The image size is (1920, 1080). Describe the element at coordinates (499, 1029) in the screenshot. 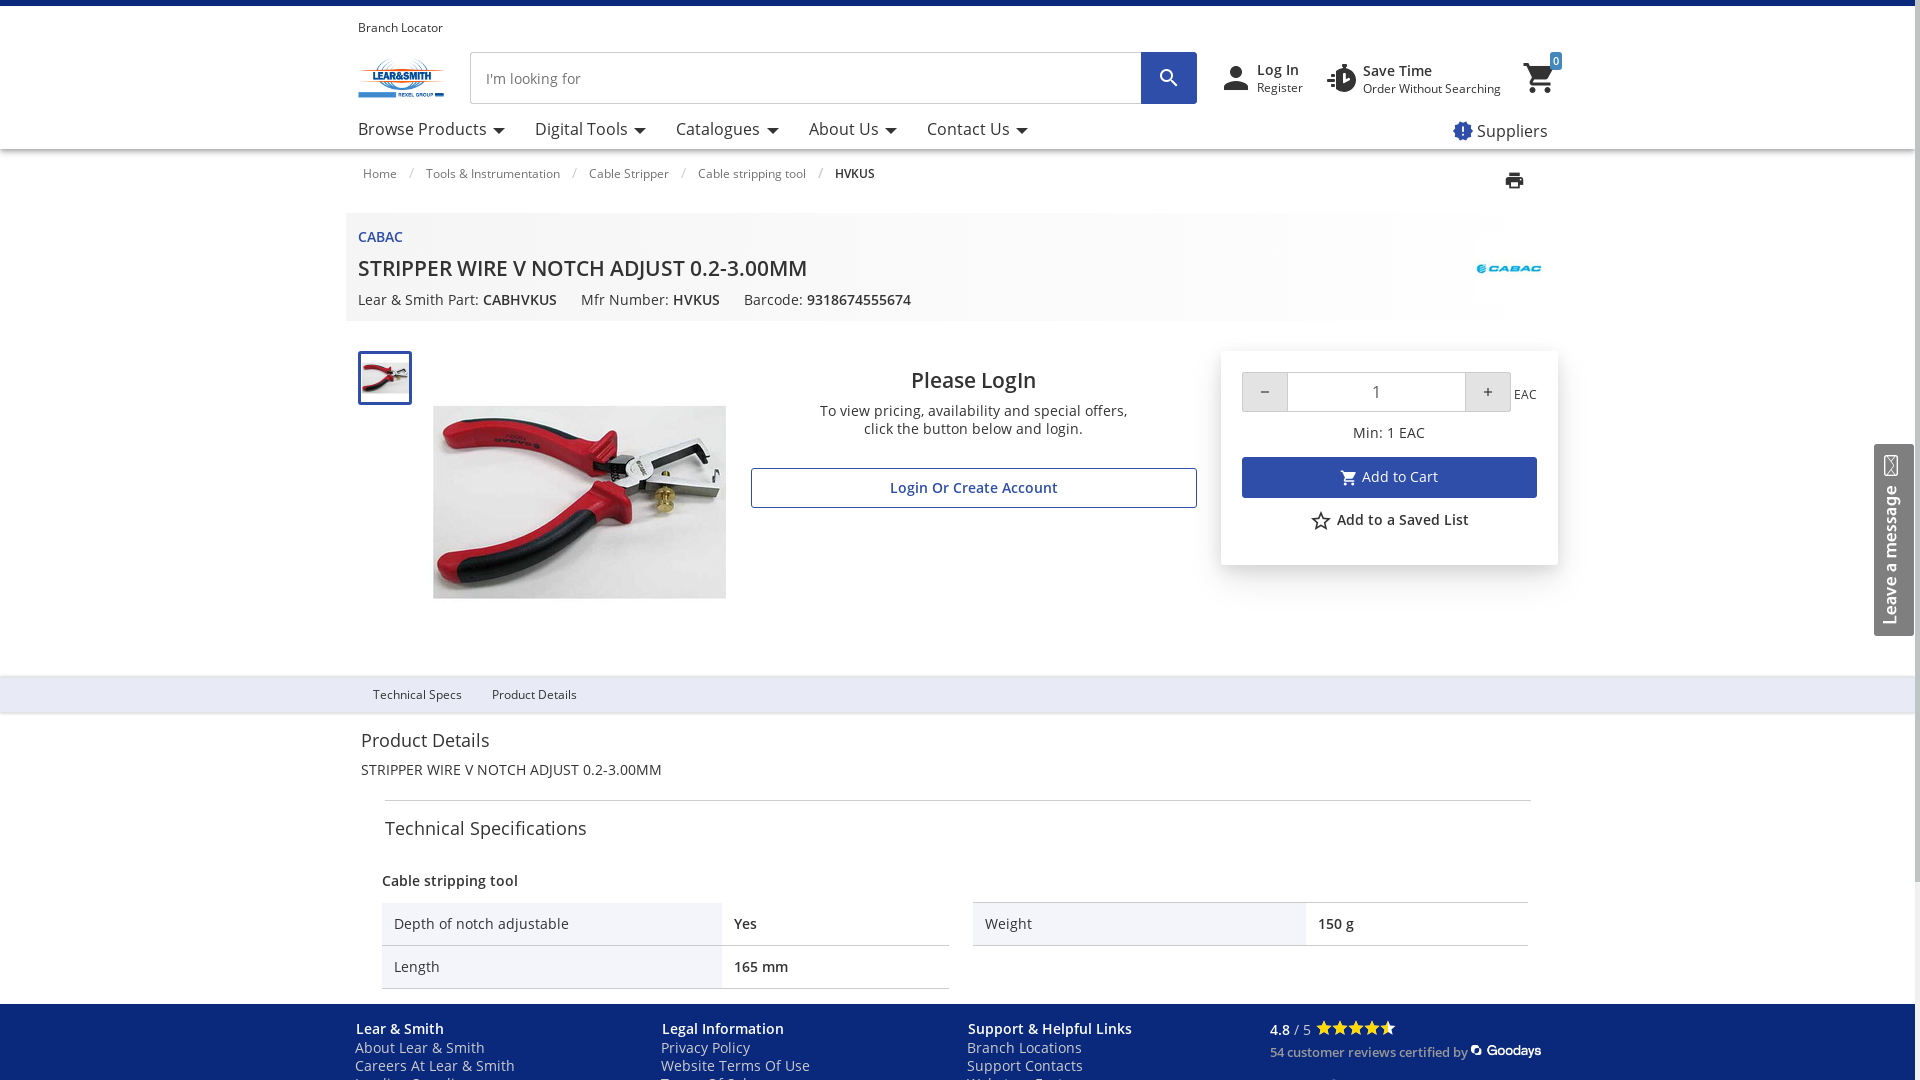

I see `Lear & Smith` at that location.